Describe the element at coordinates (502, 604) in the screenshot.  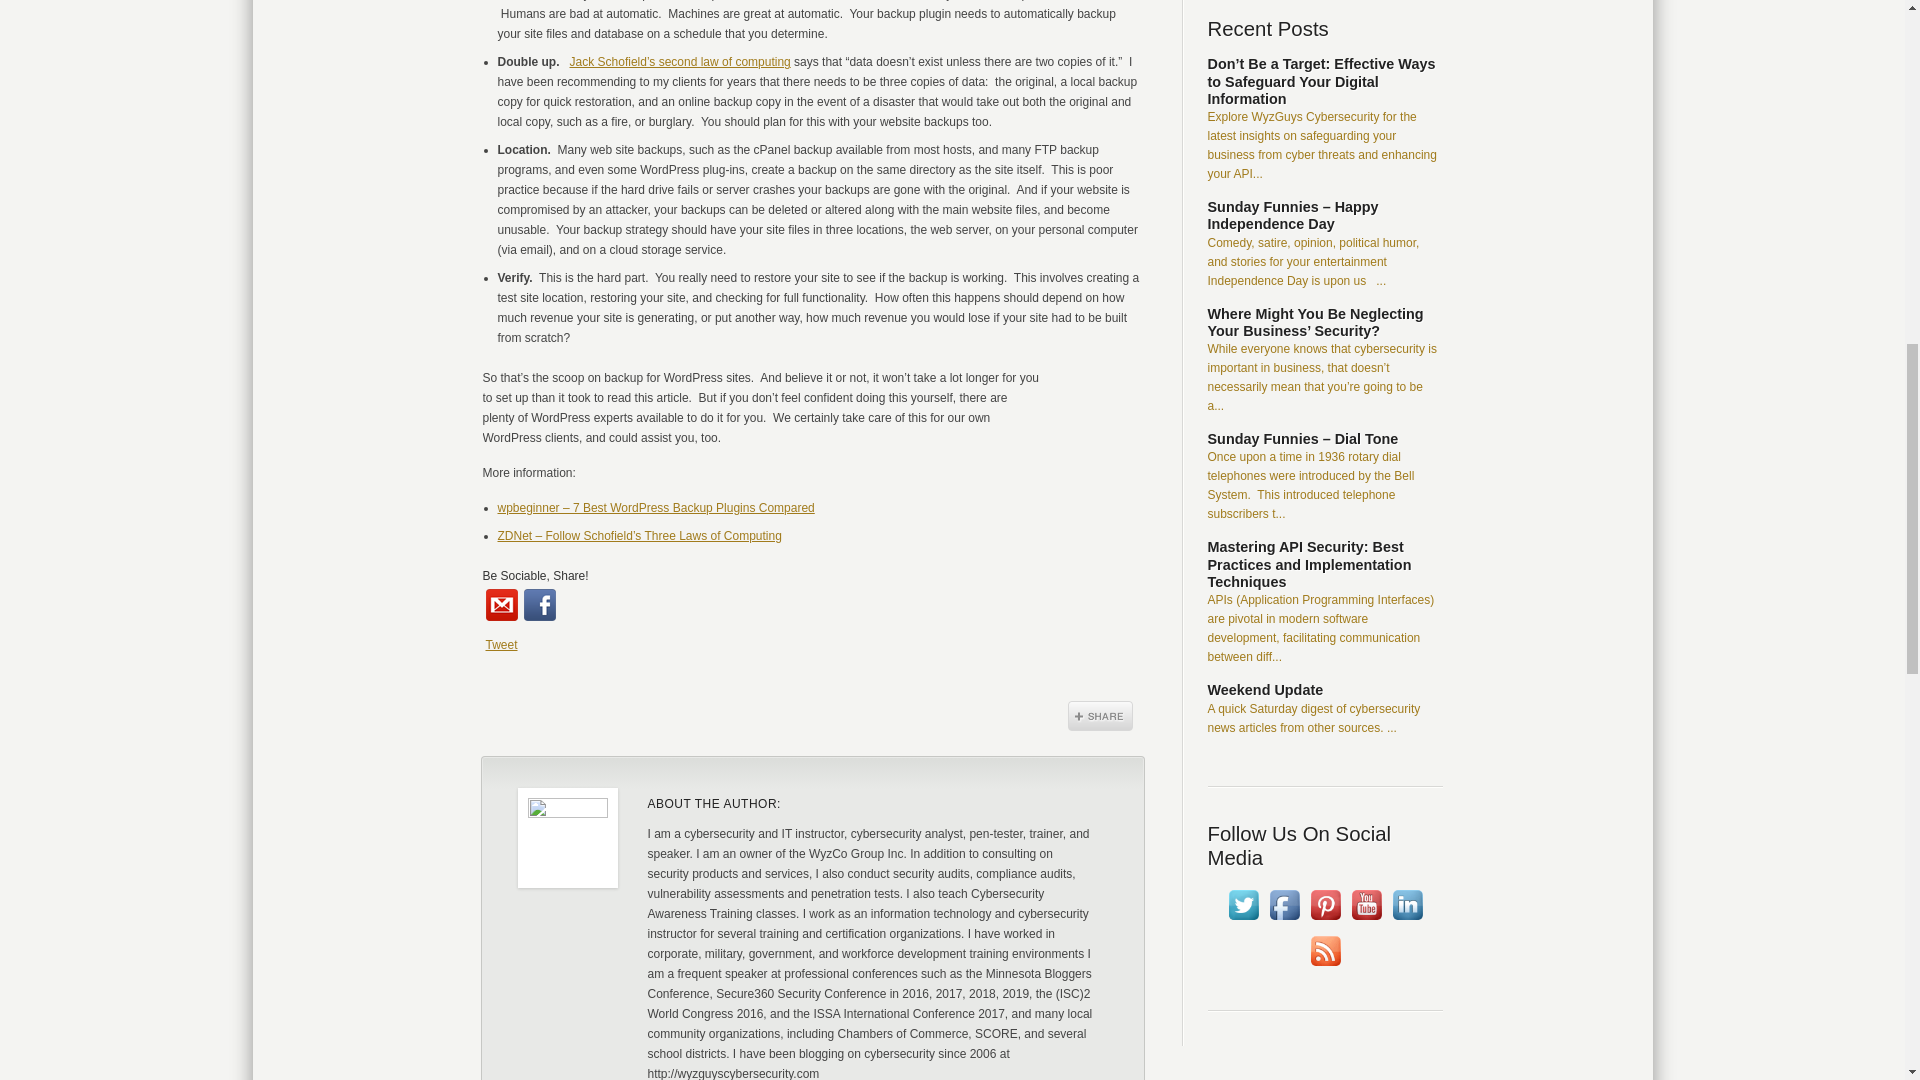
I see `email` at that location.